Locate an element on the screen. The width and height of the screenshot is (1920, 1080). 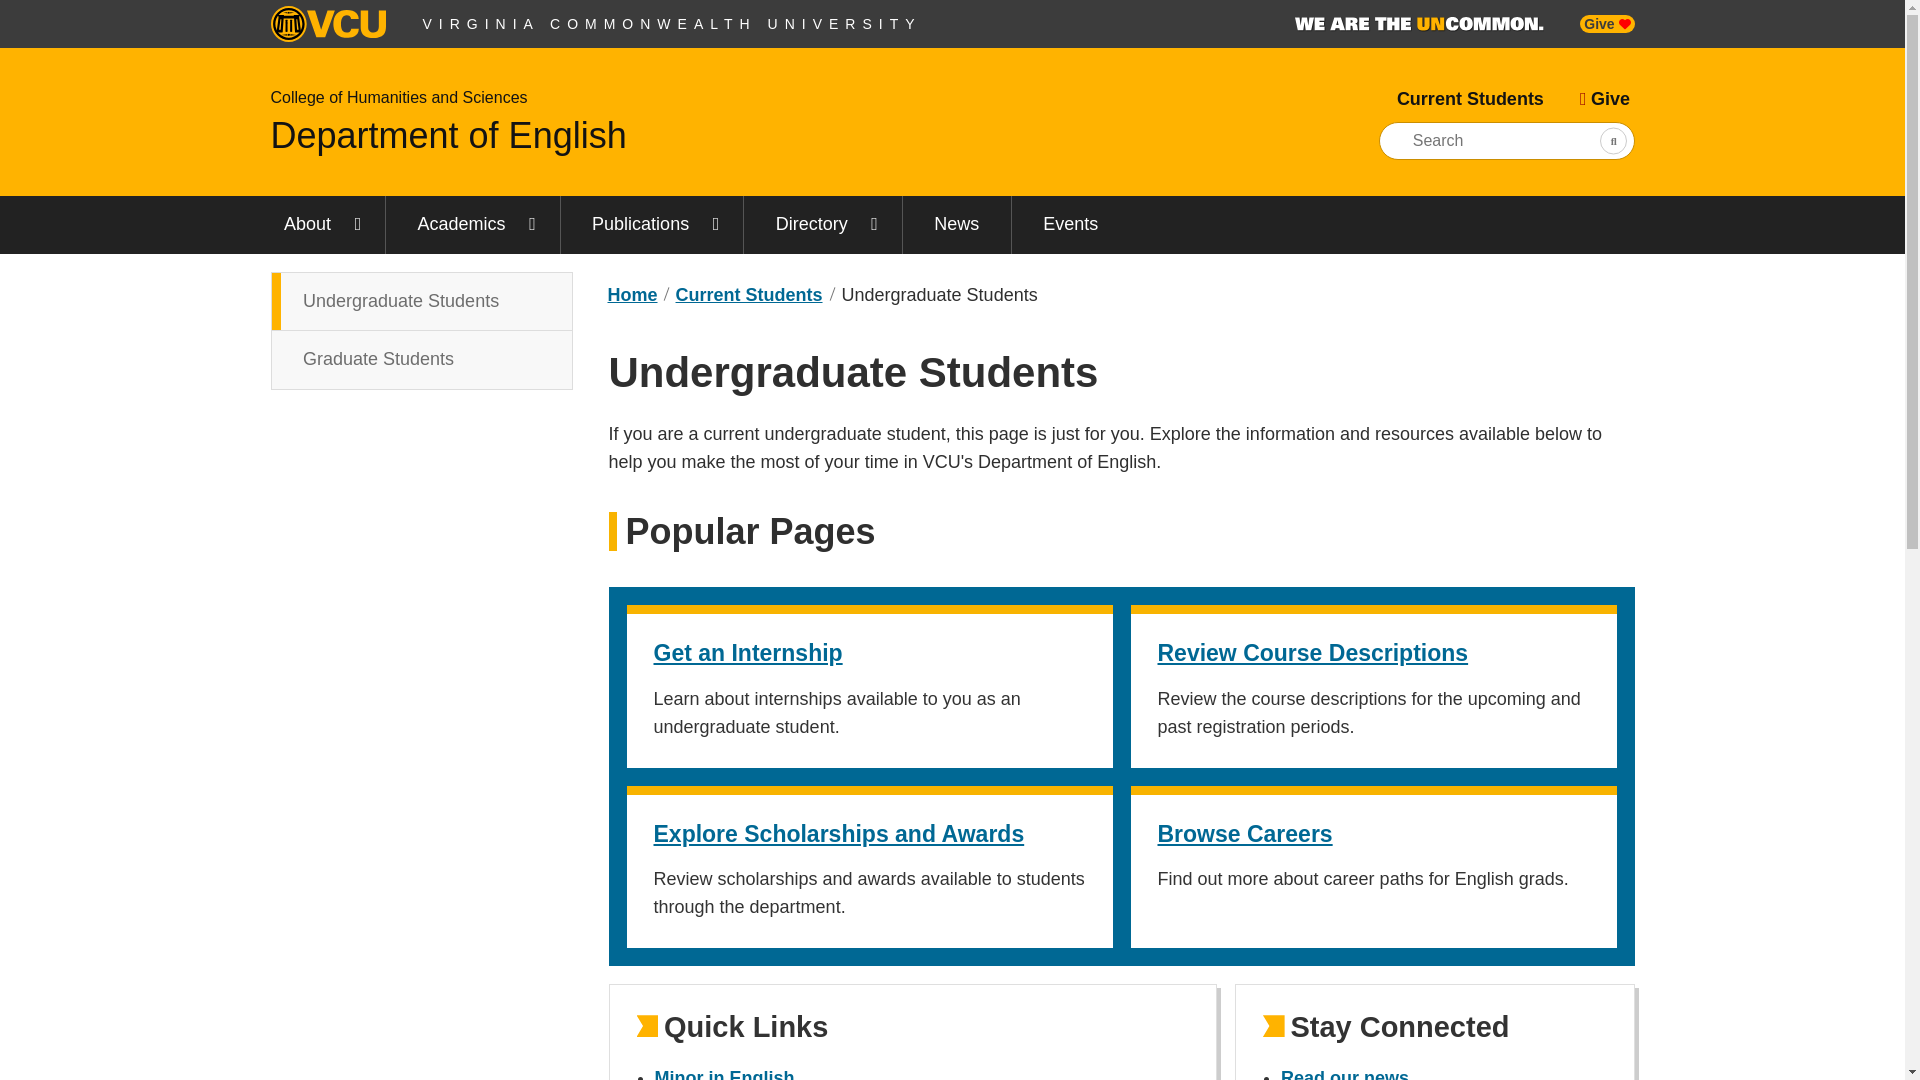
Department of English is located at coordinates (398, 96).